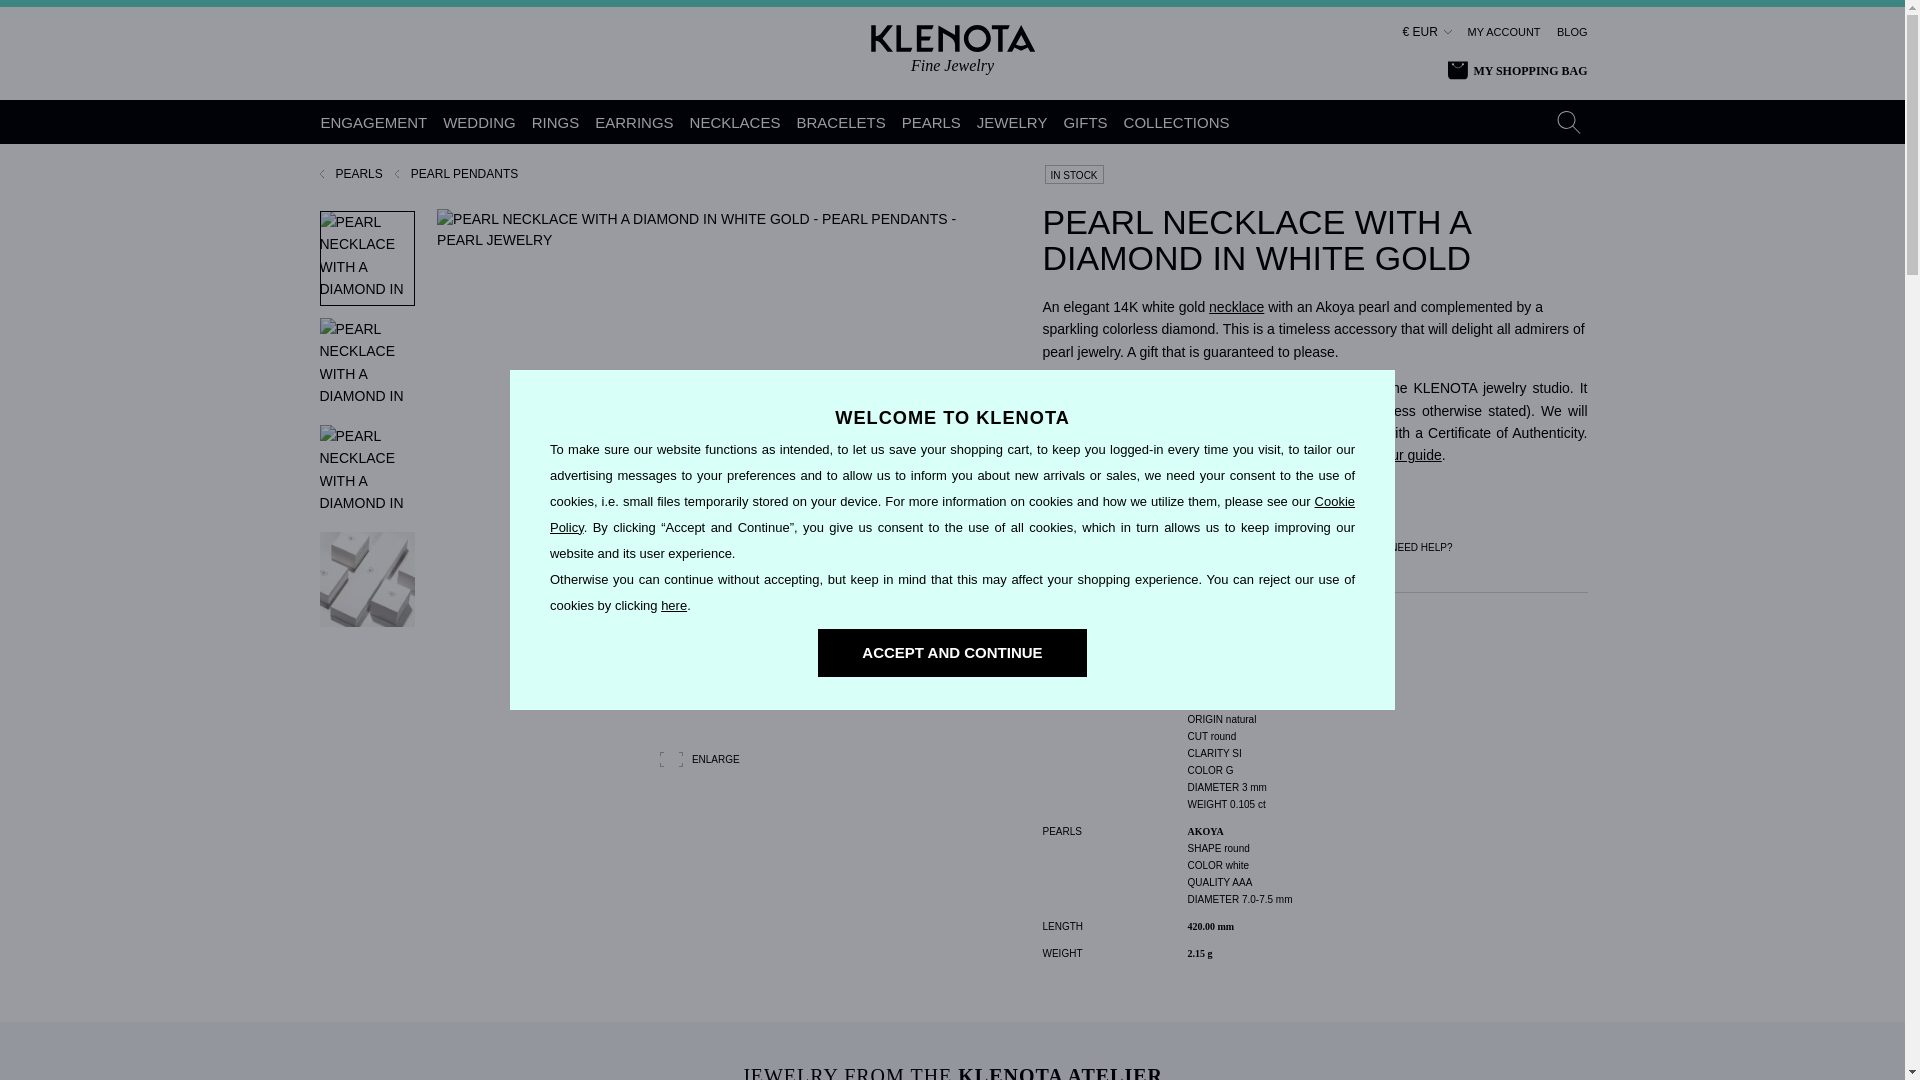 The image size is (1920, 1080). I want to click on MY ACCOUNT, so click(1504, 32).